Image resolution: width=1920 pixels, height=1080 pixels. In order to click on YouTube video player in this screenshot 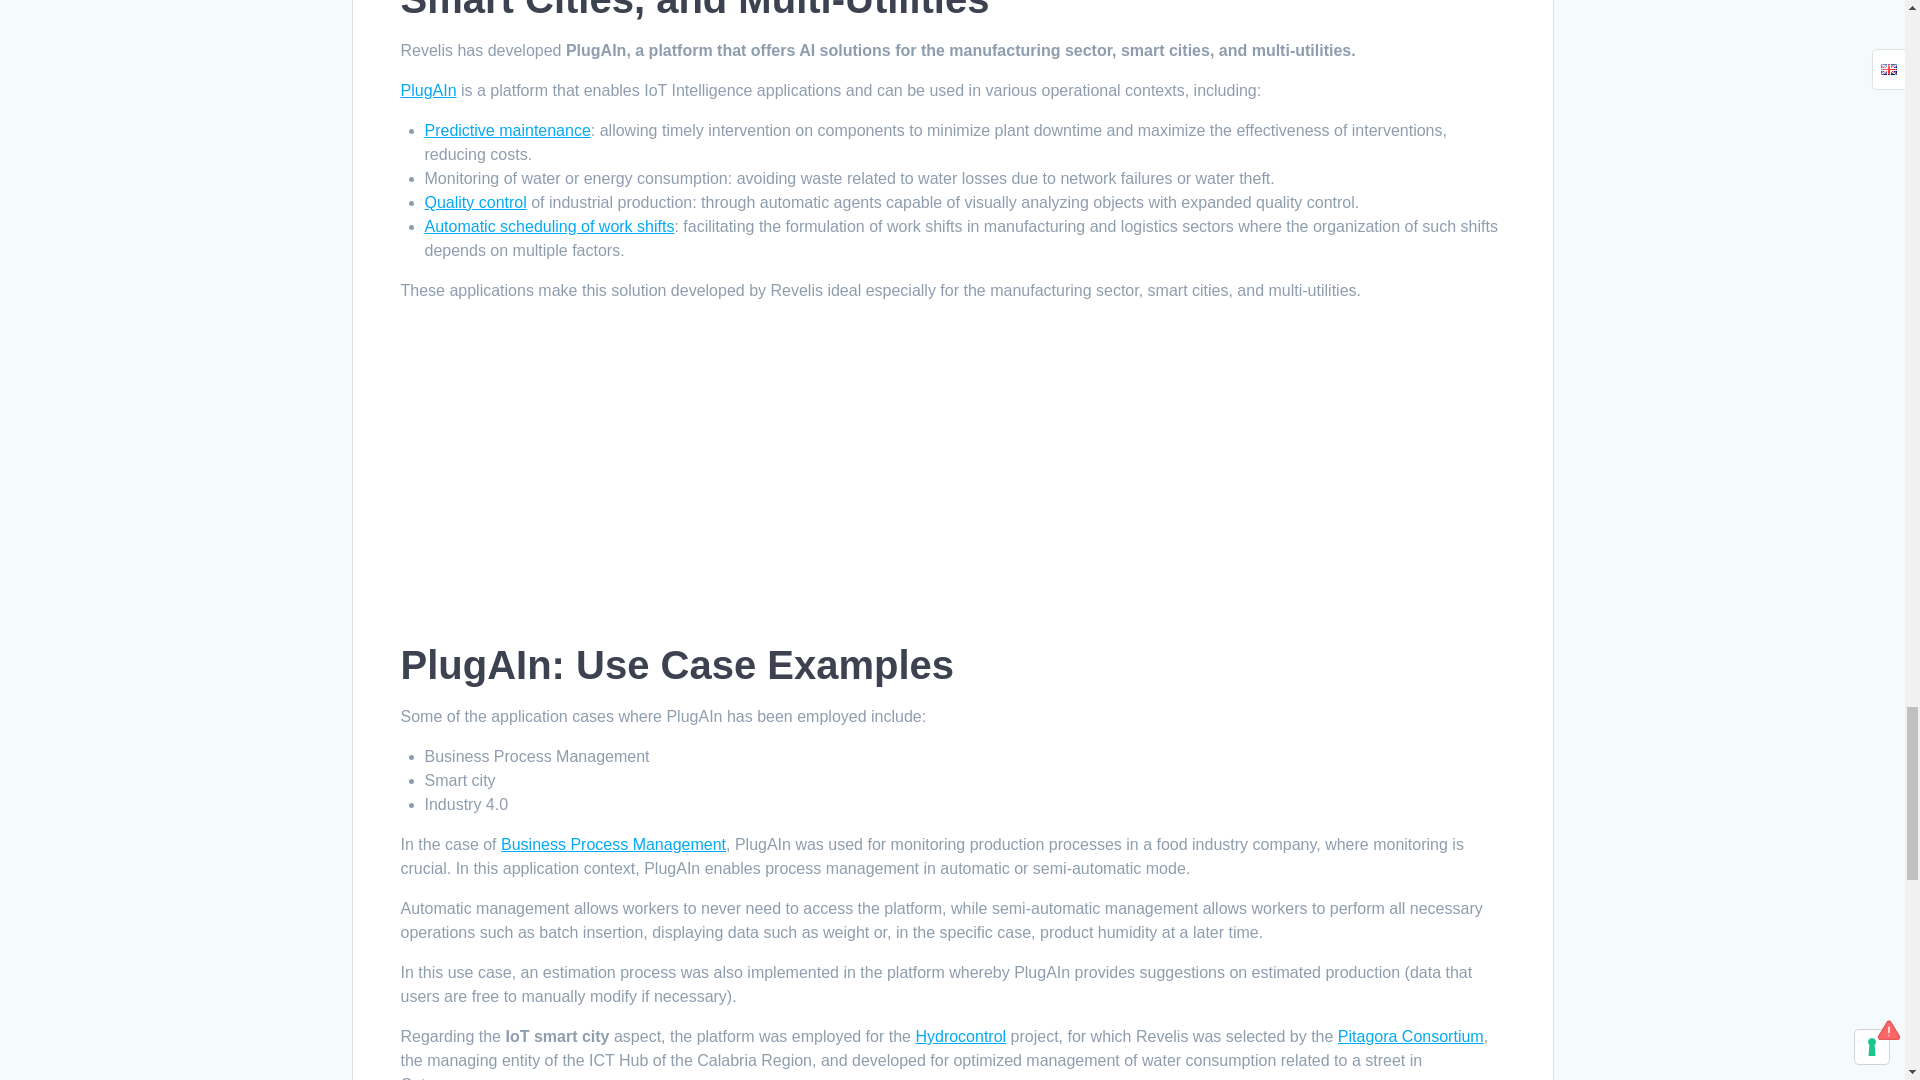, I will do `click(680, 476)`.